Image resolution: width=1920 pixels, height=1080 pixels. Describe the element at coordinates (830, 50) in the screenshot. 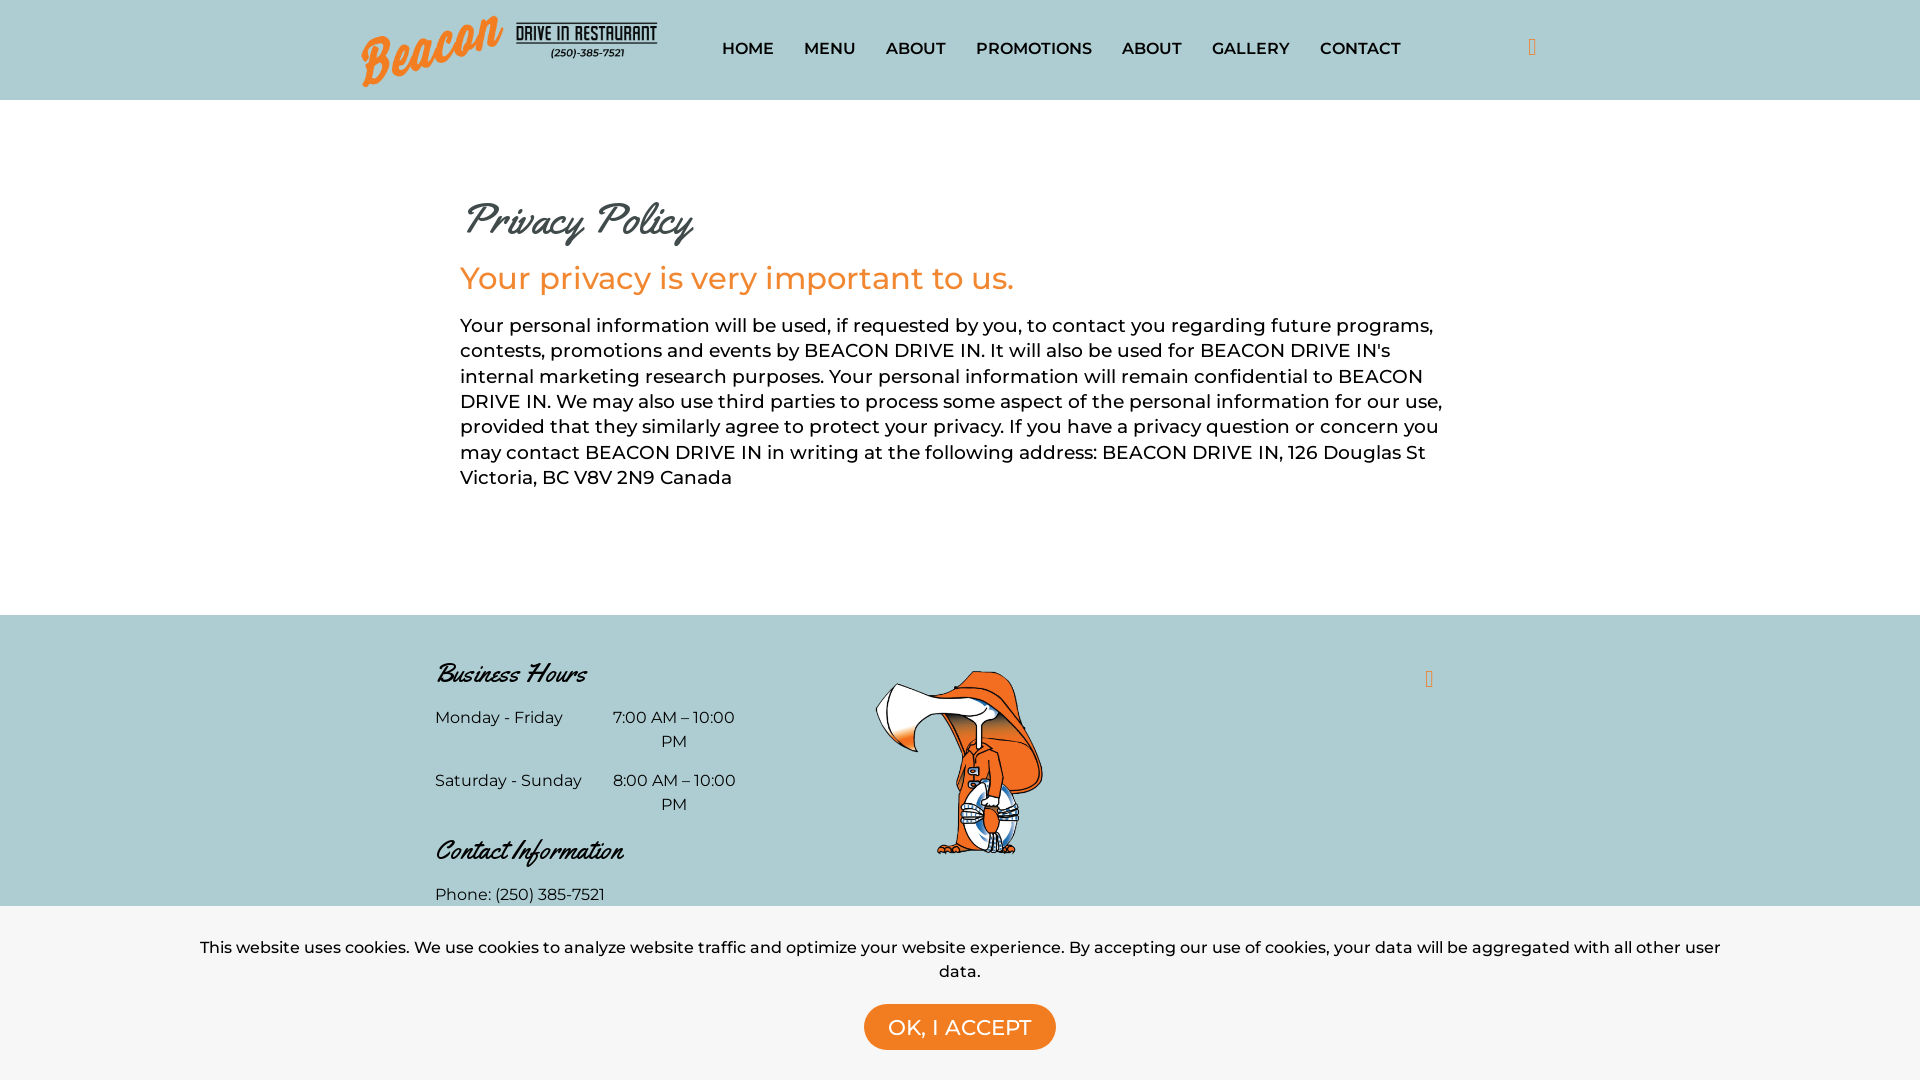

I see `MENU` at that location.